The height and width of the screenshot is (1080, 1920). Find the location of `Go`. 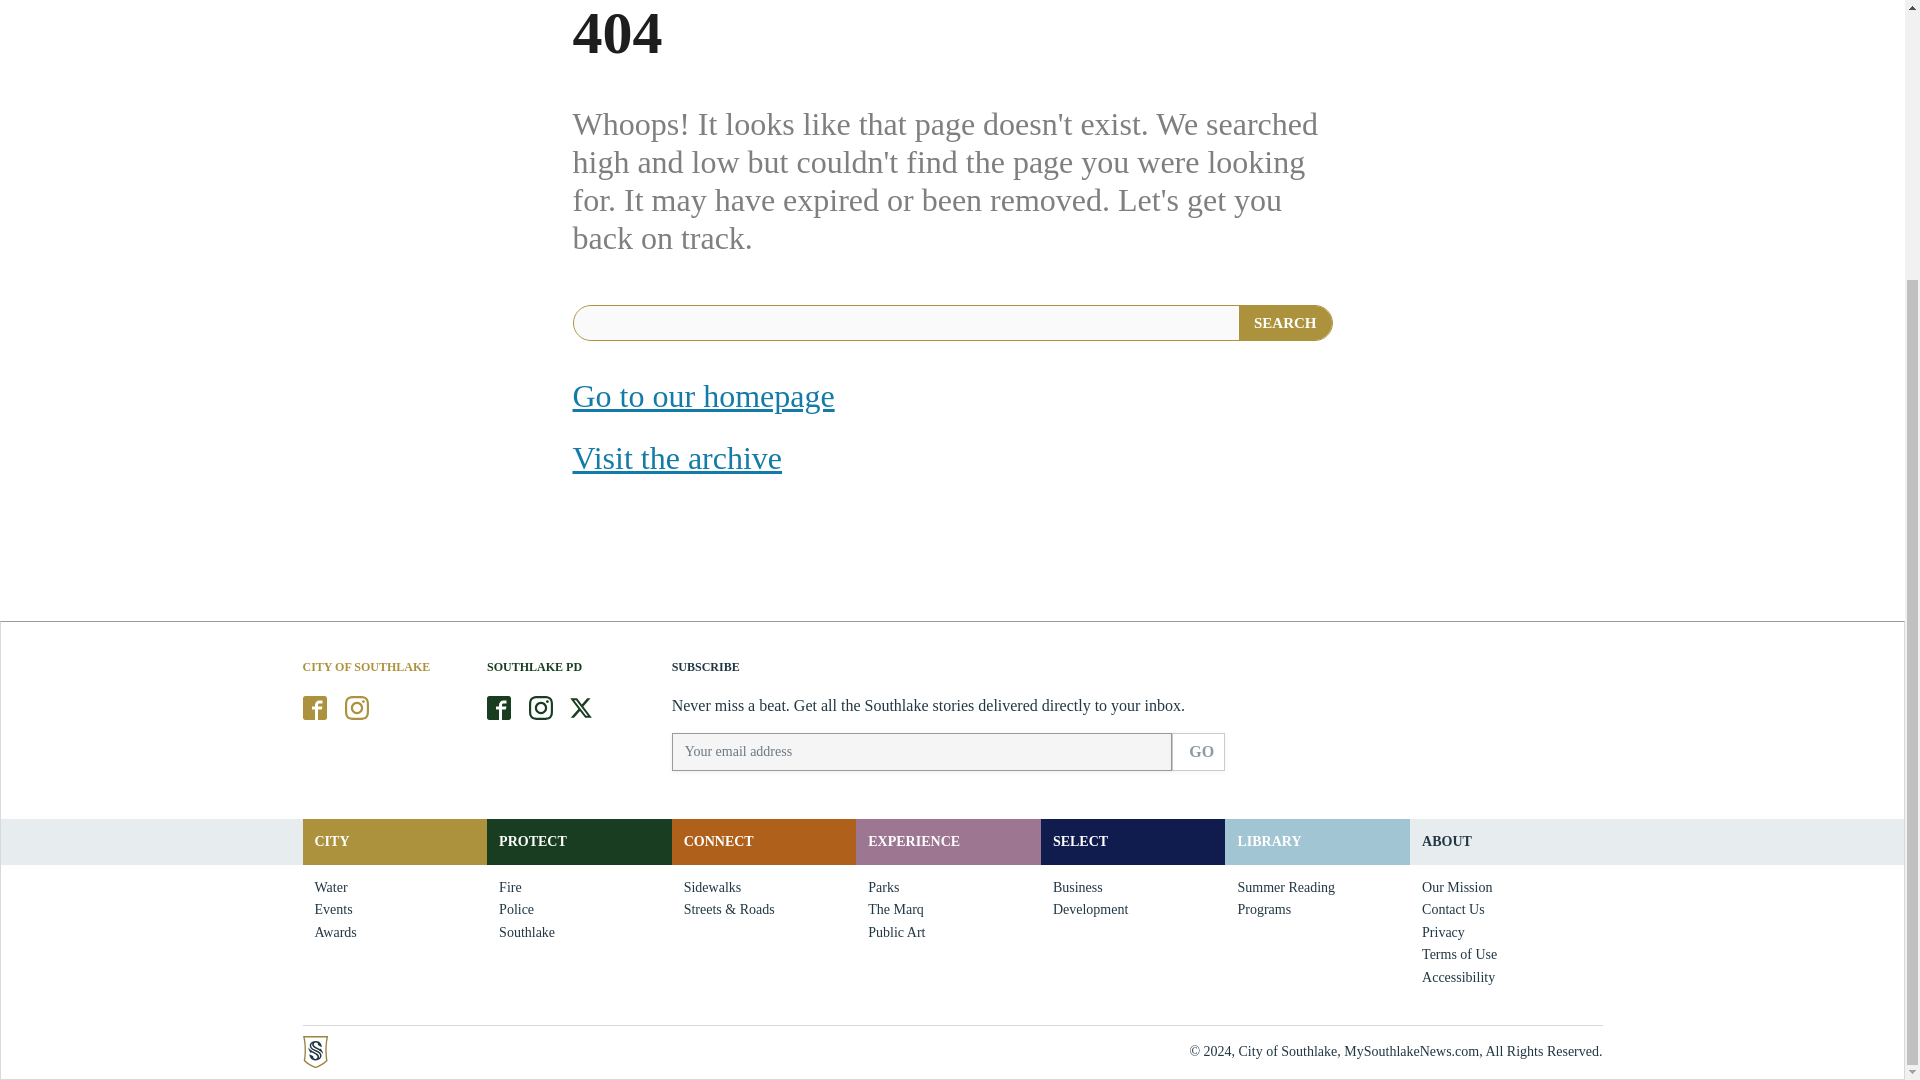

Go is located at coordinates (1198, 752).